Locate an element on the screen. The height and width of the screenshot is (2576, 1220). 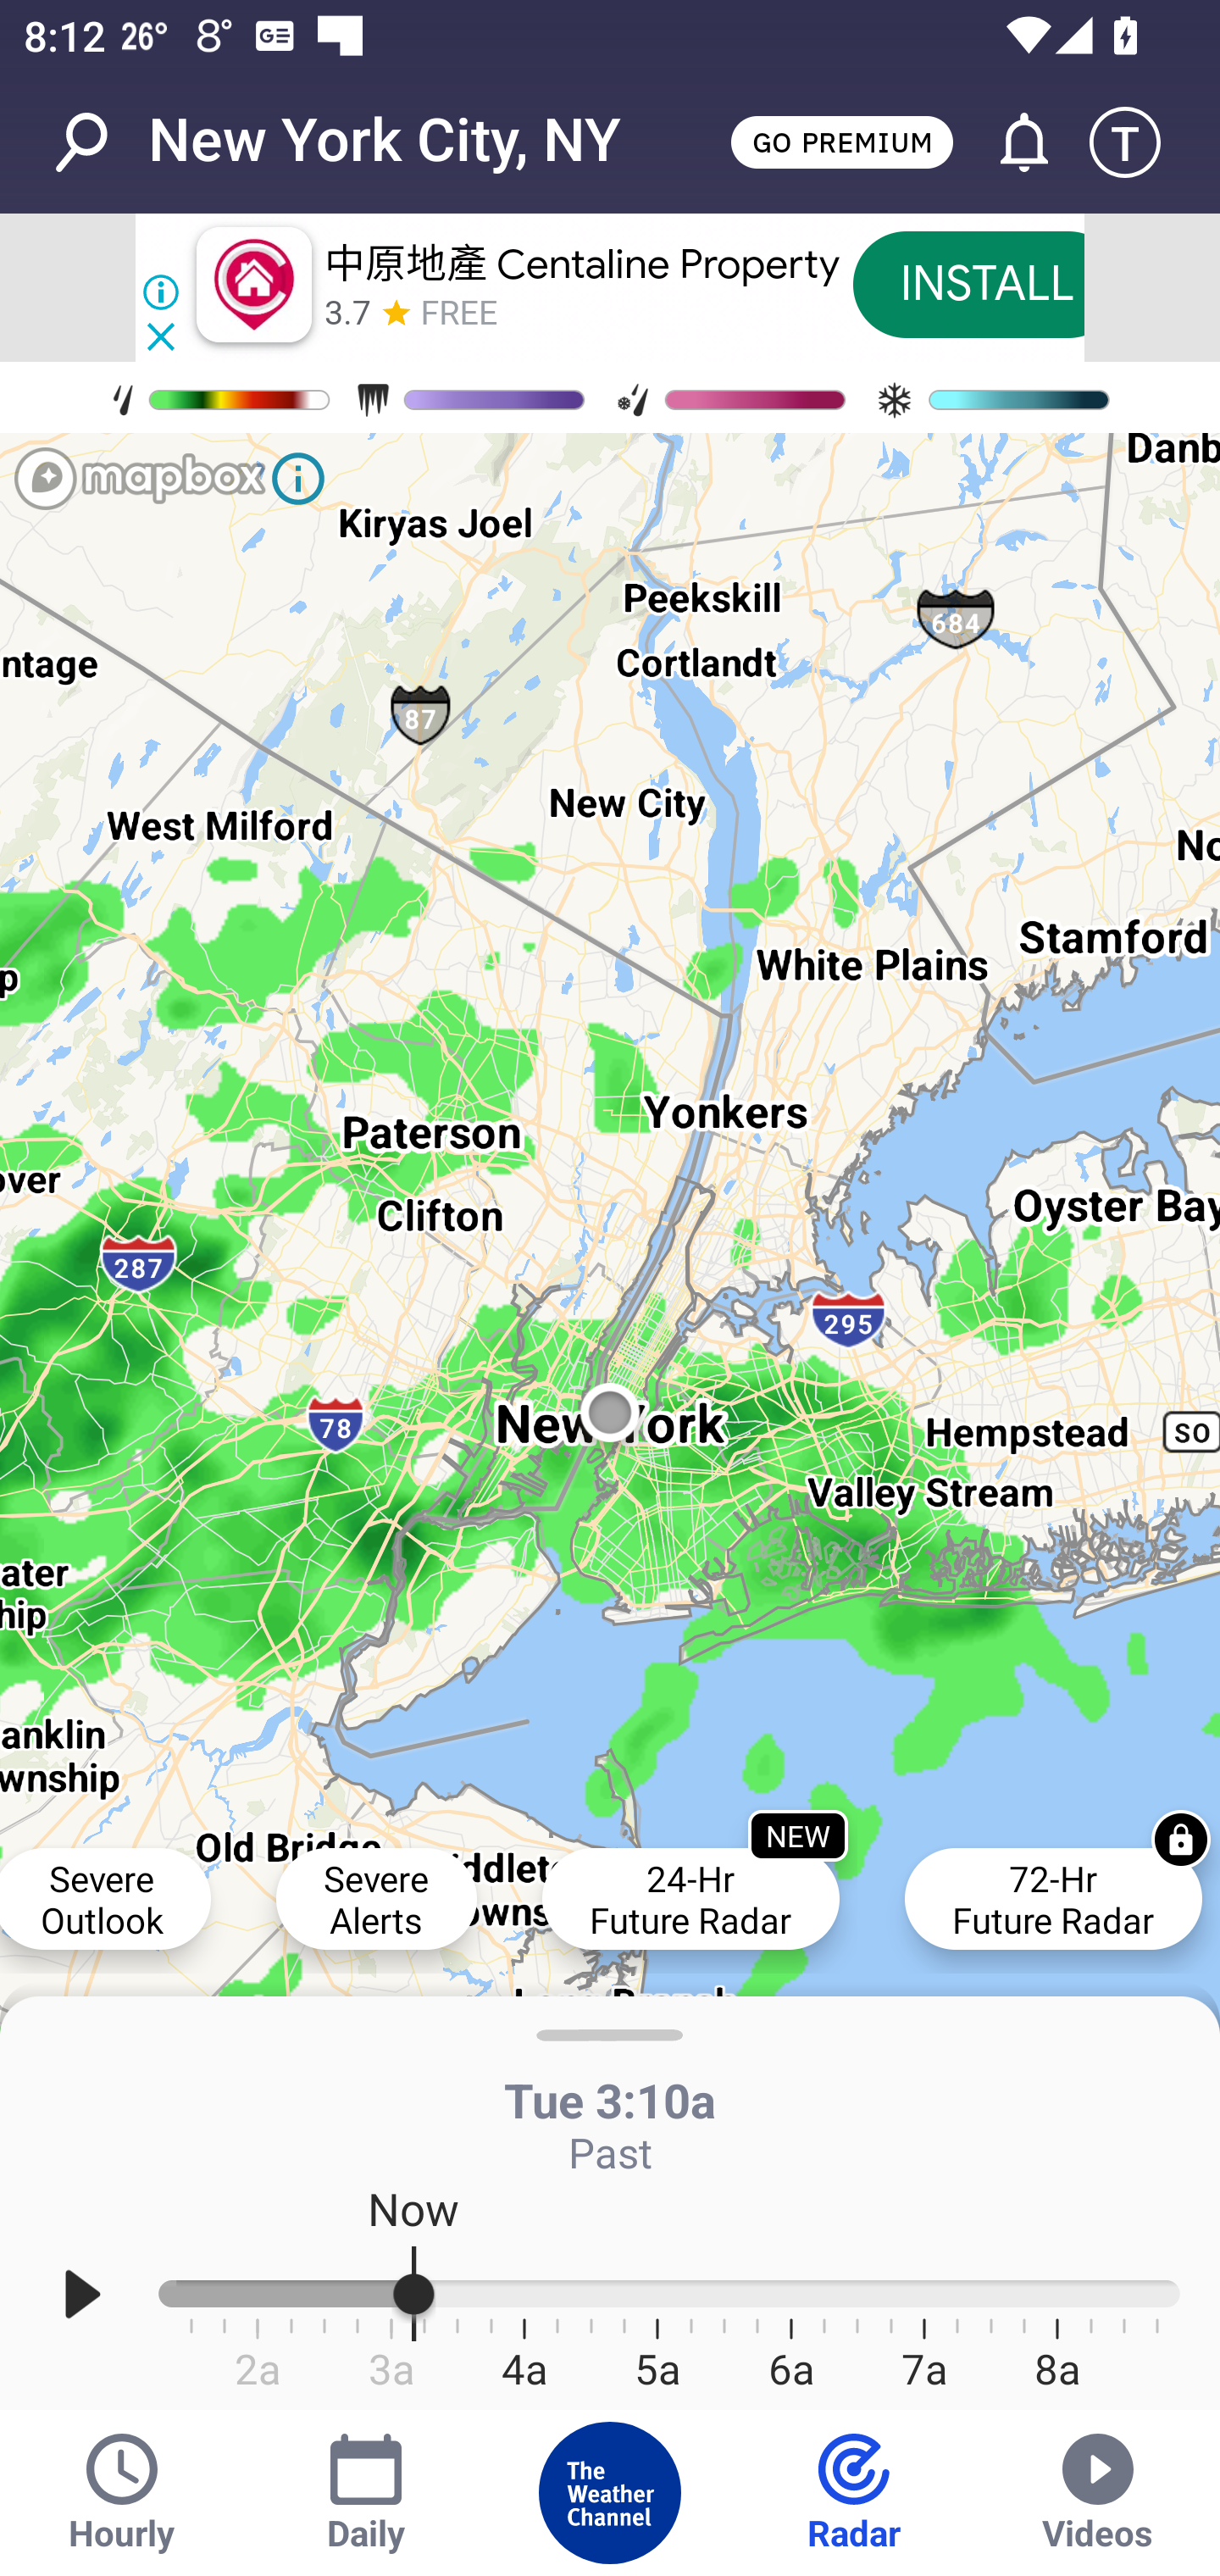
Setting icon T is located at coordinates (1140, 142).